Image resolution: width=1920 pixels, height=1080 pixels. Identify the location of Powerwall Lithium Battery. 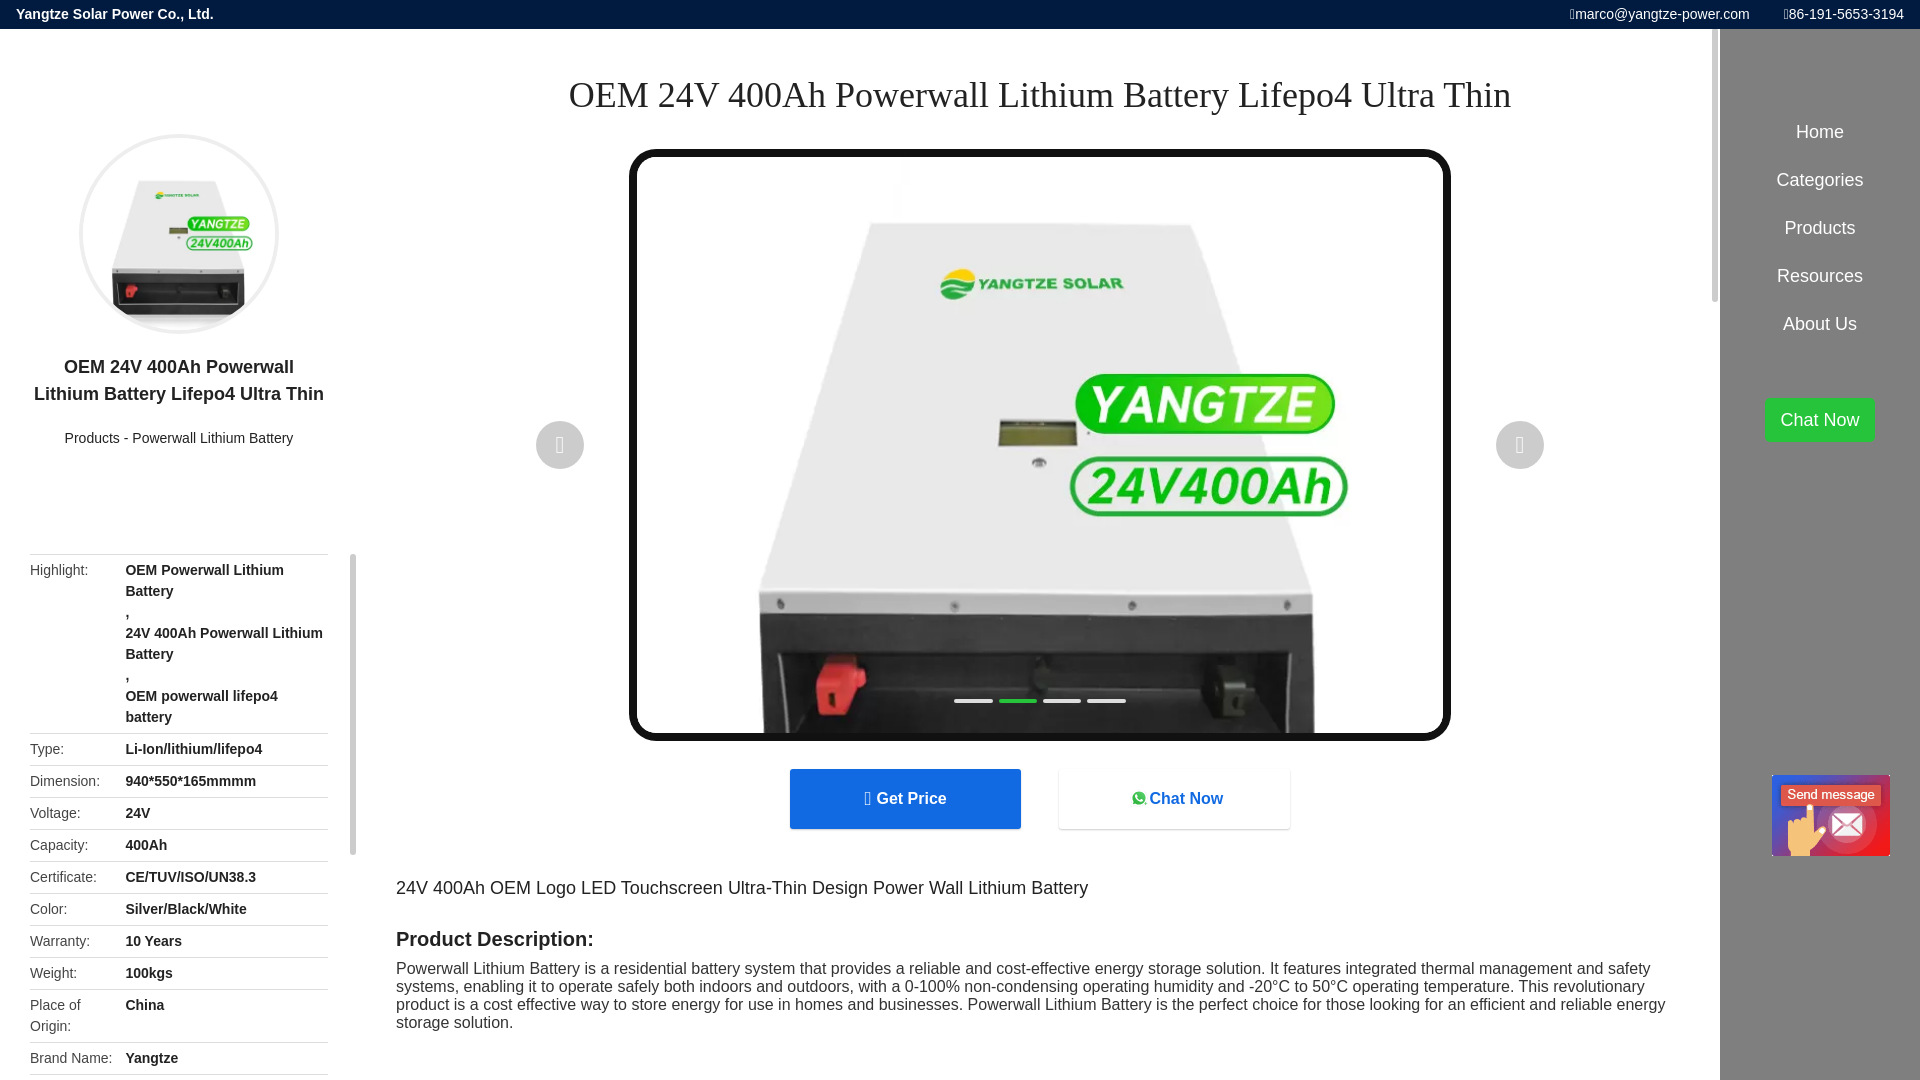
(212, 438).